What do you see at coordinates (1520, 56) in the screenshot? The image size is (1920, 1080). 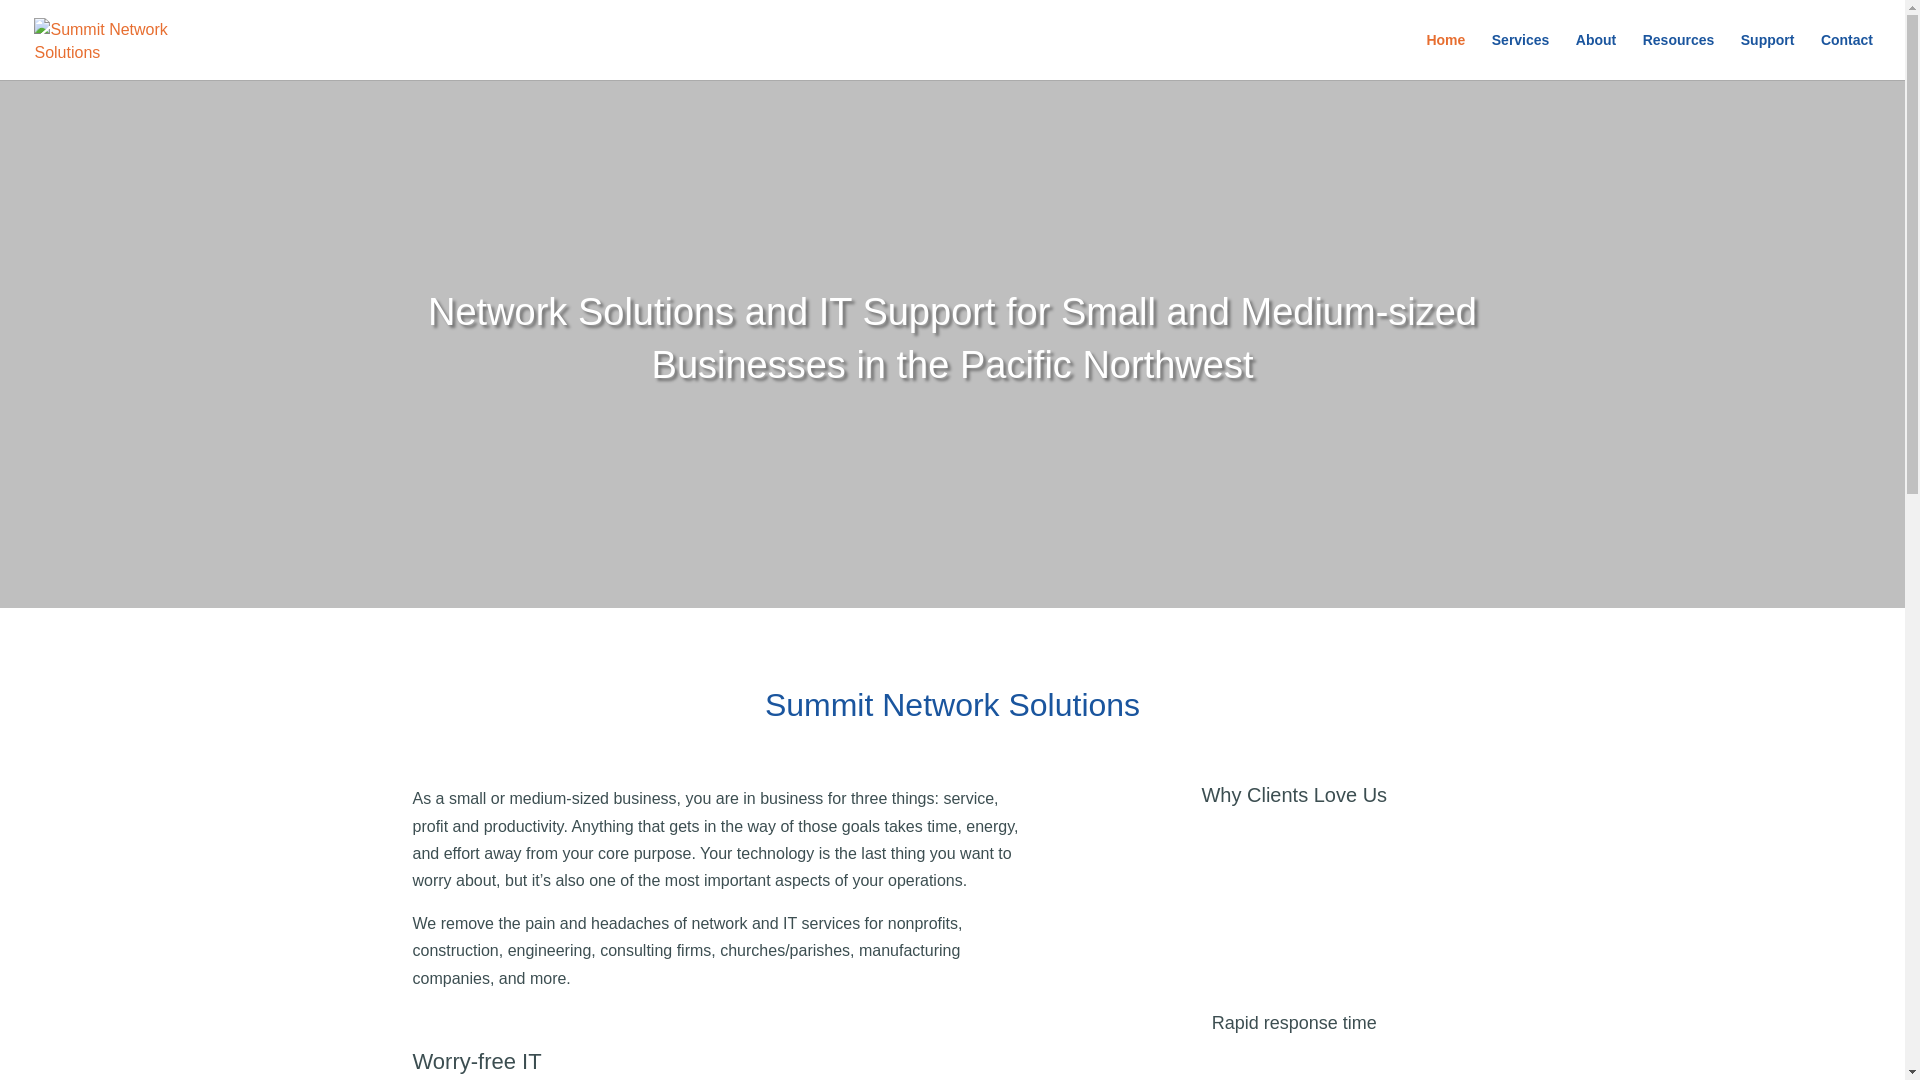 I see `Services` at bounding box center [1520, 56].